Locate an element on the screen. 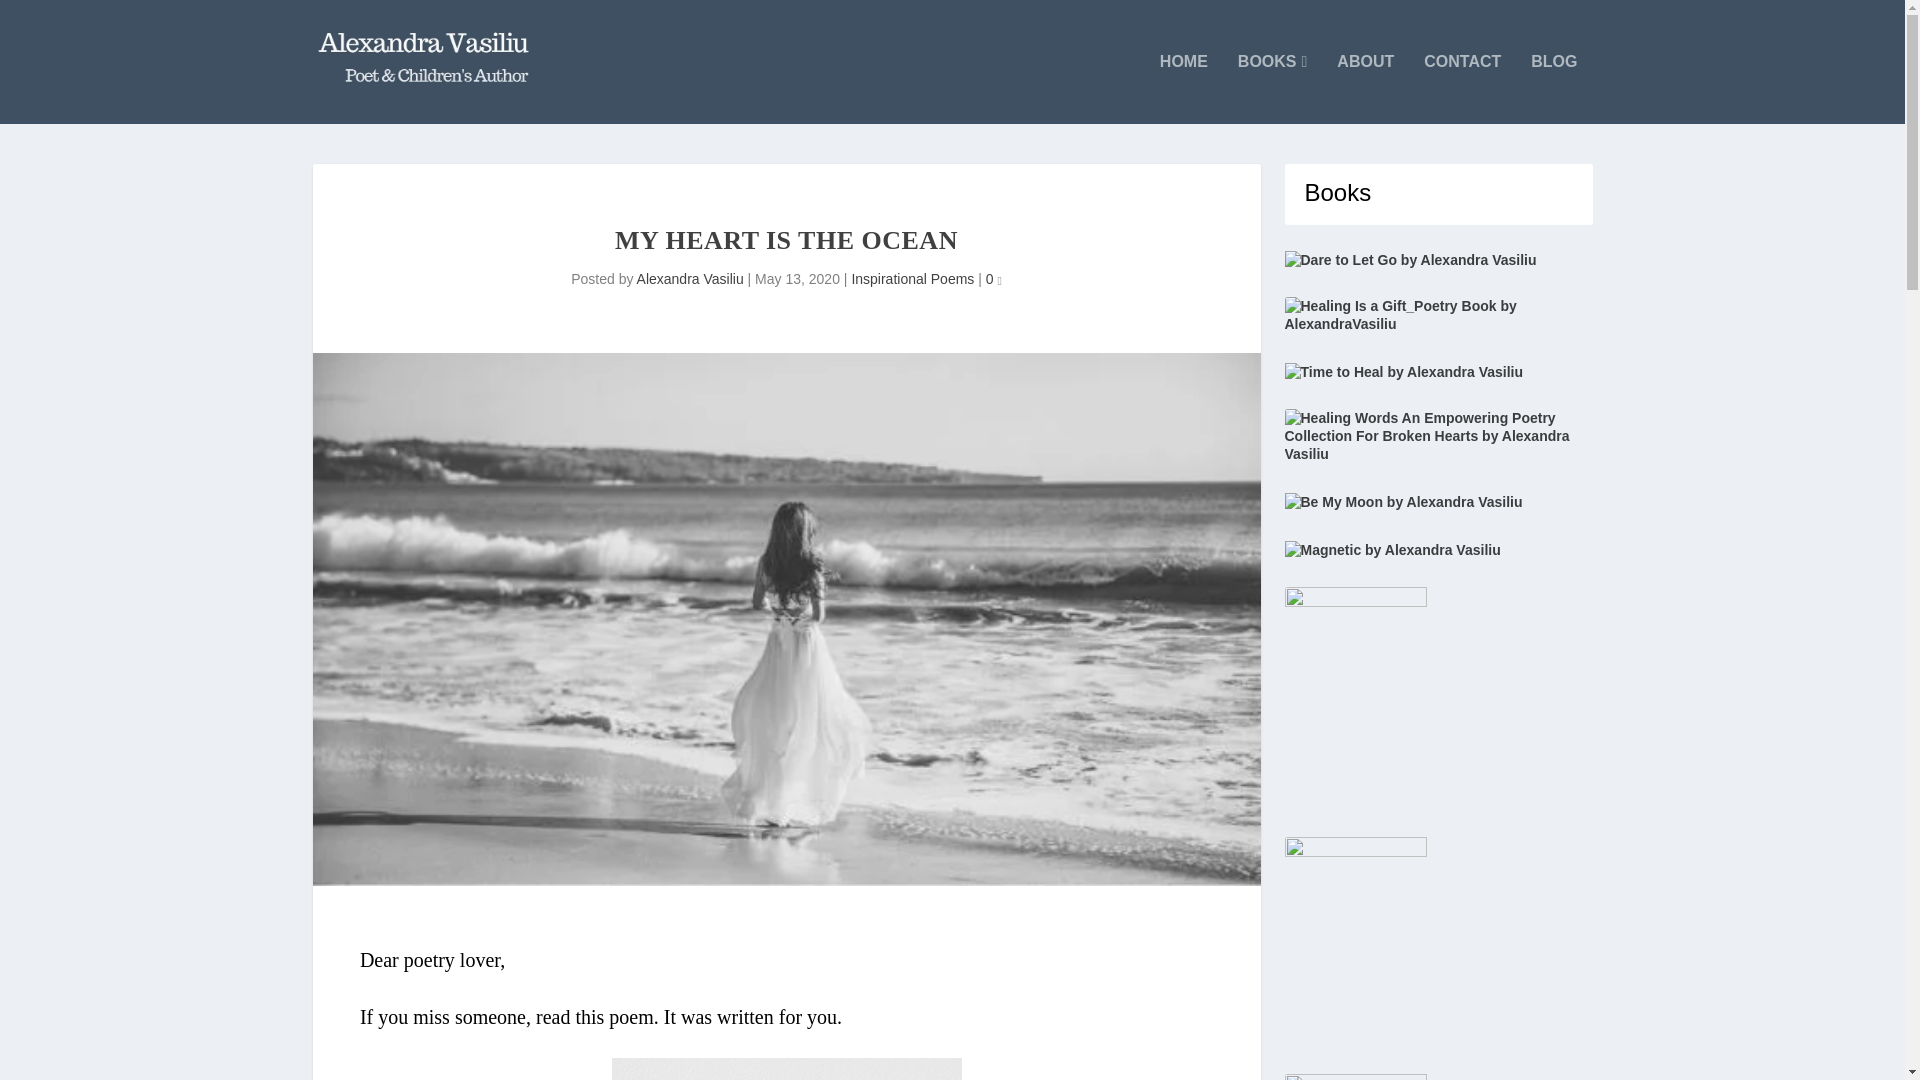  Alexandra Vasiliu is located at coordinates (690, 279).